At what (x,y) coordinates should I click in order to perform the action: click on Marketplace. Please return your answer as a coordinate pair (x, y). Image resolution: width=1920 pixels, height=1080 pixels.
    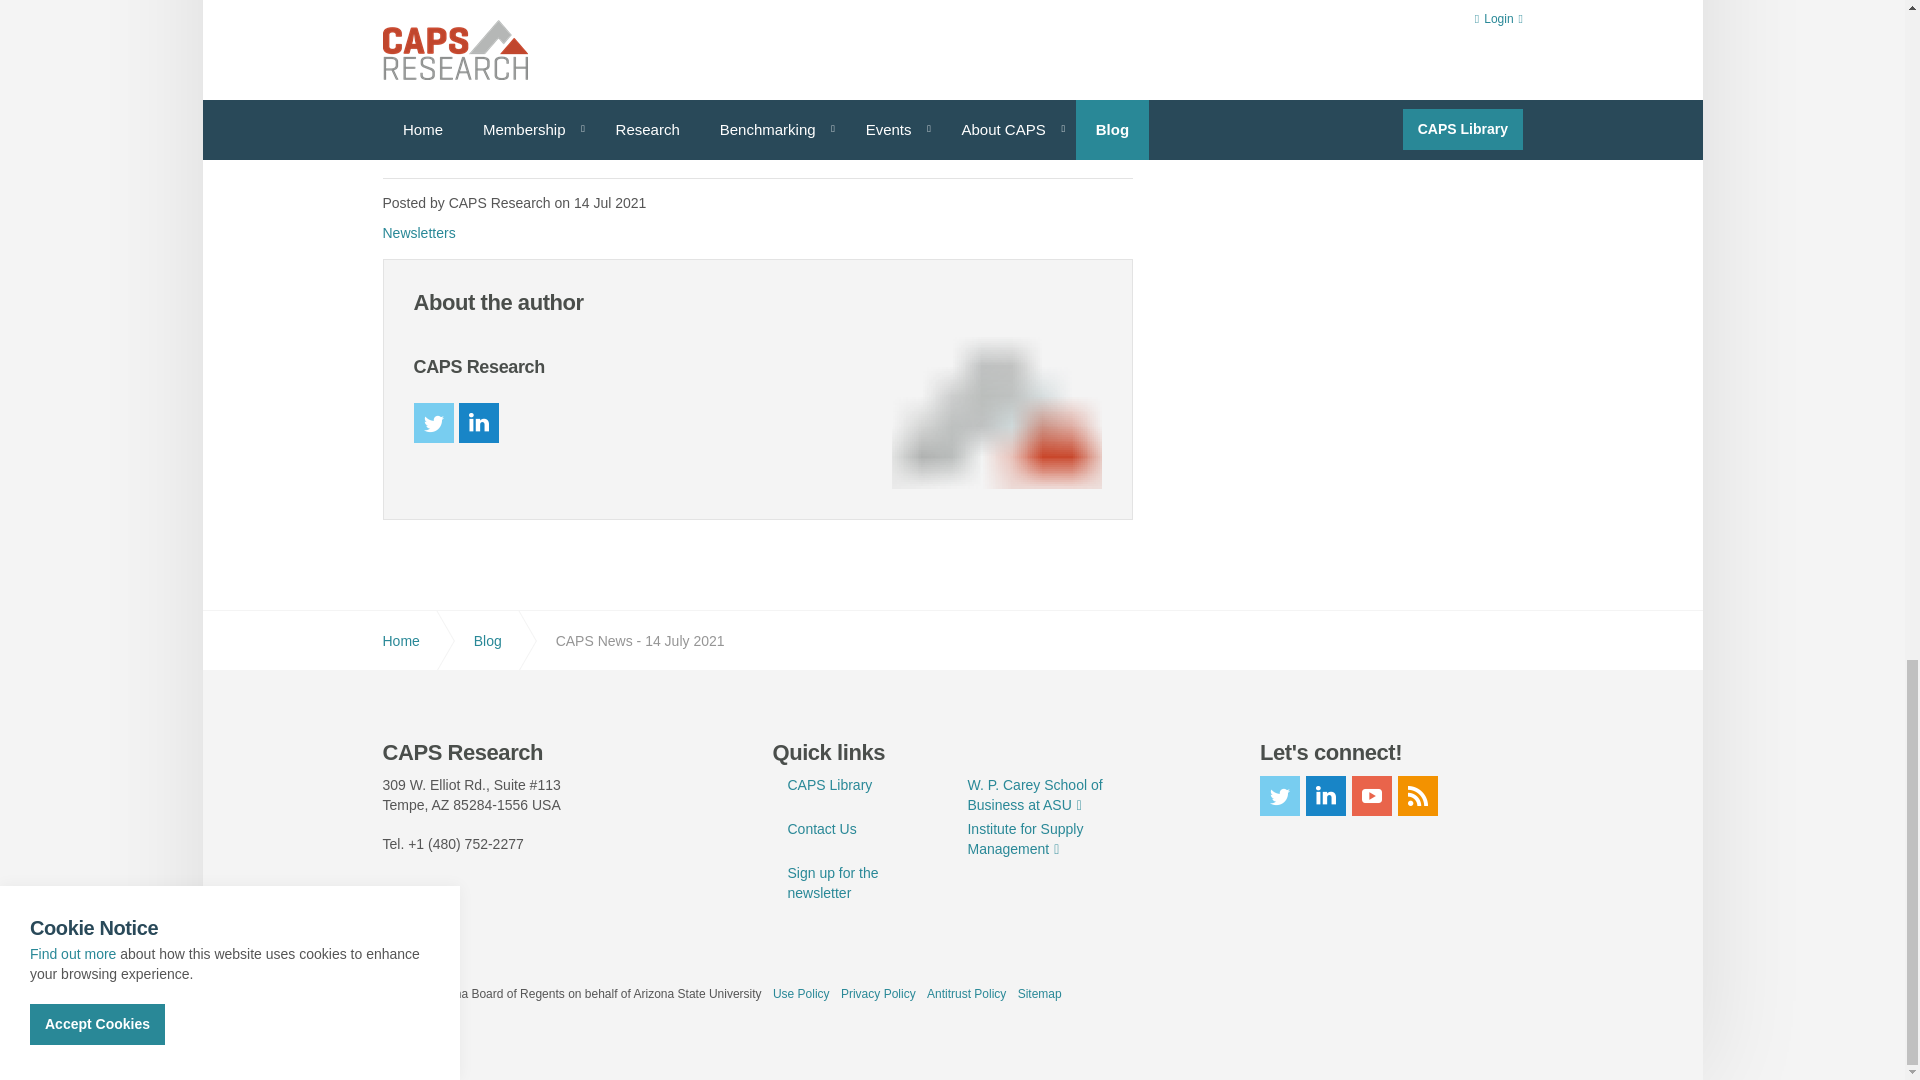
    Looking at the image, I should click on (516, 137).